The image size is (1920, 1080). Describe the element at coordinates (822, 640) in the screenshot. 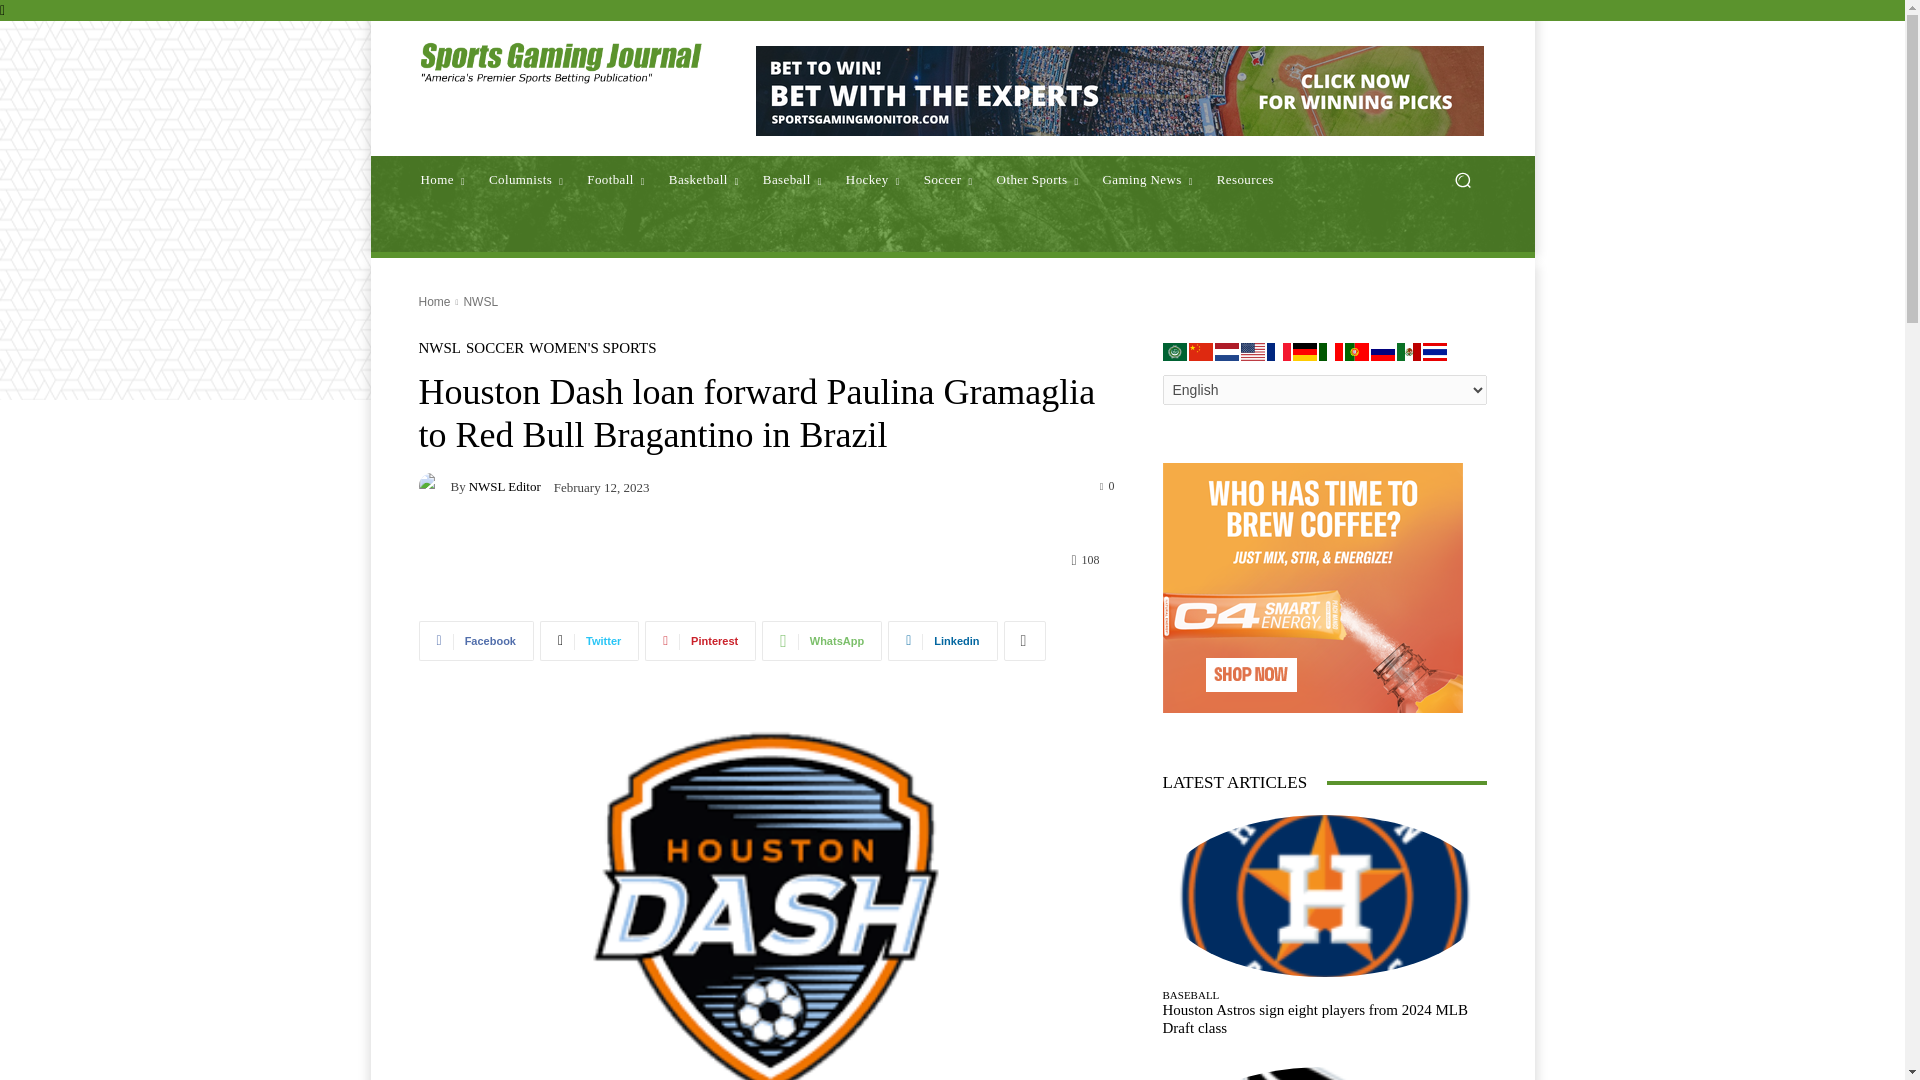

I see `WhatsApp` at that location.